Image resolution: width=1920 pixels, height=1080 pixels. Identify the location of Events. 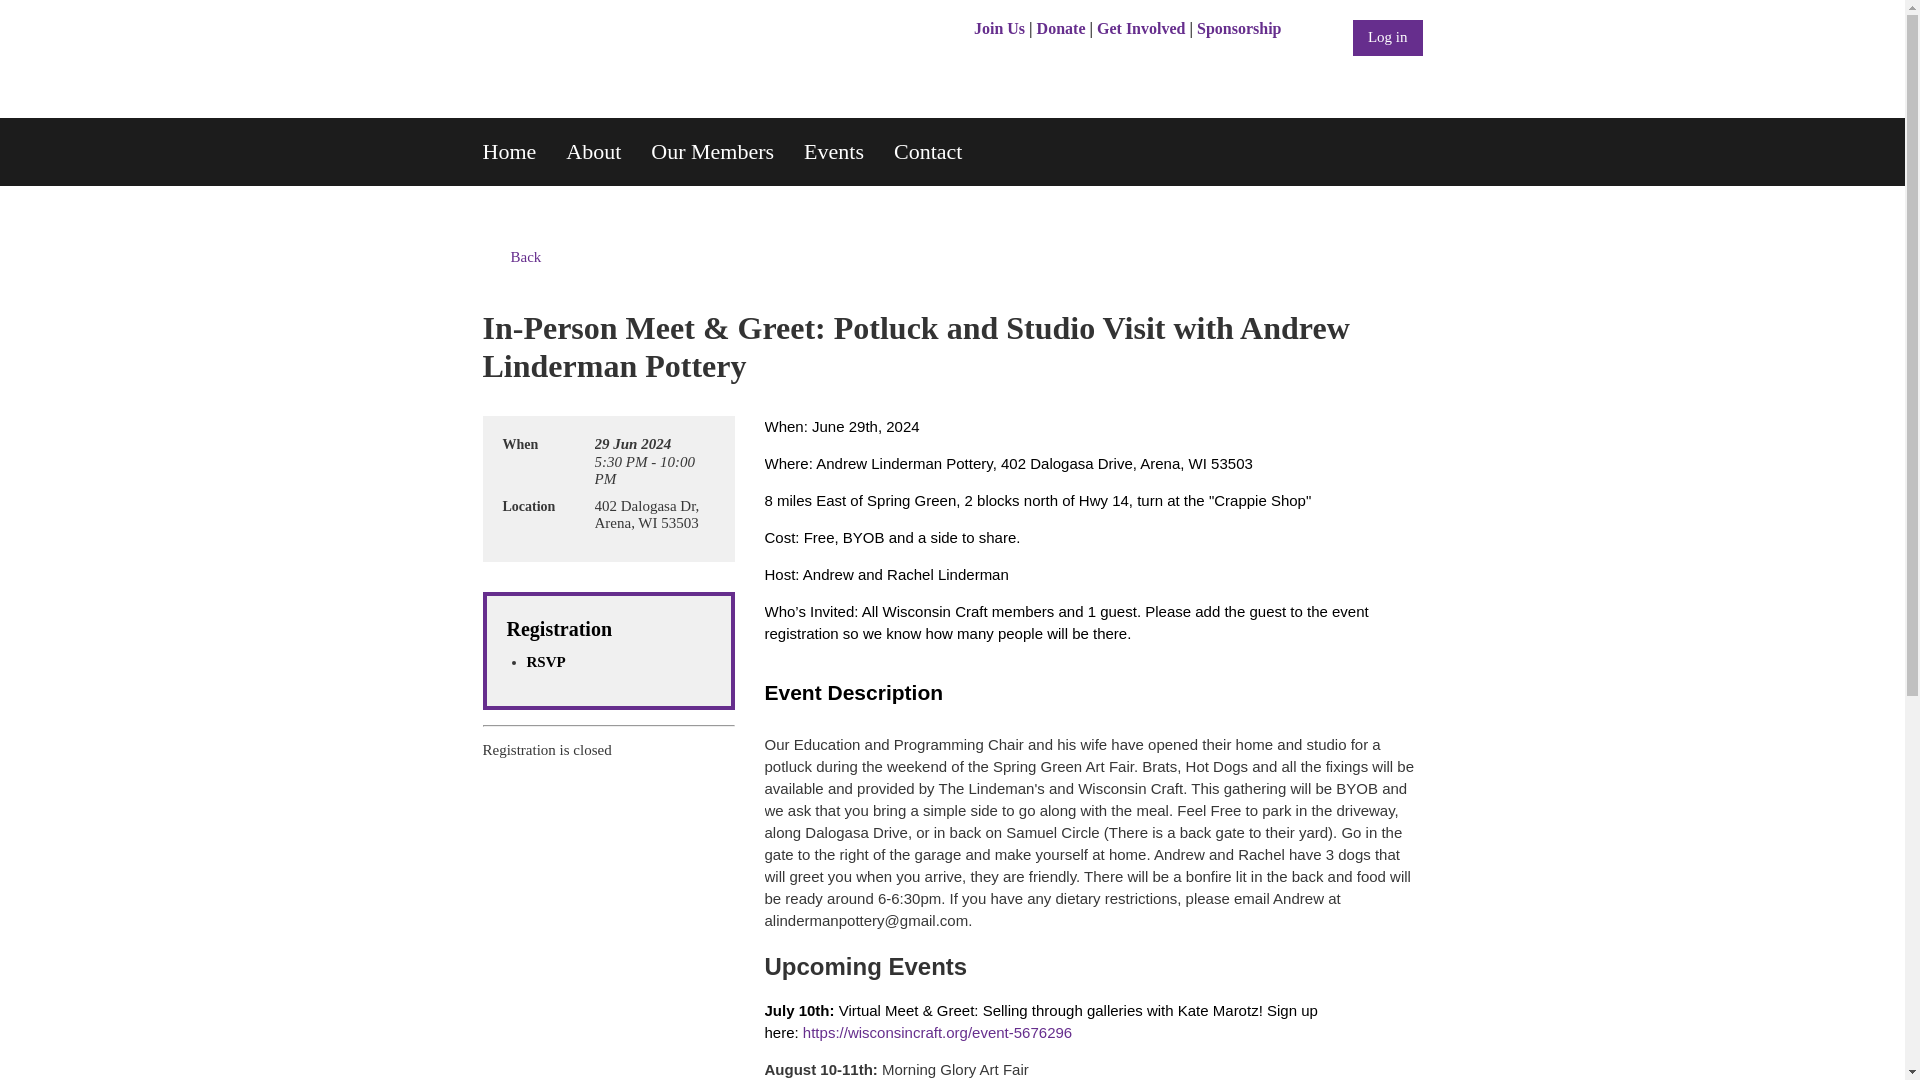
(849, 151).